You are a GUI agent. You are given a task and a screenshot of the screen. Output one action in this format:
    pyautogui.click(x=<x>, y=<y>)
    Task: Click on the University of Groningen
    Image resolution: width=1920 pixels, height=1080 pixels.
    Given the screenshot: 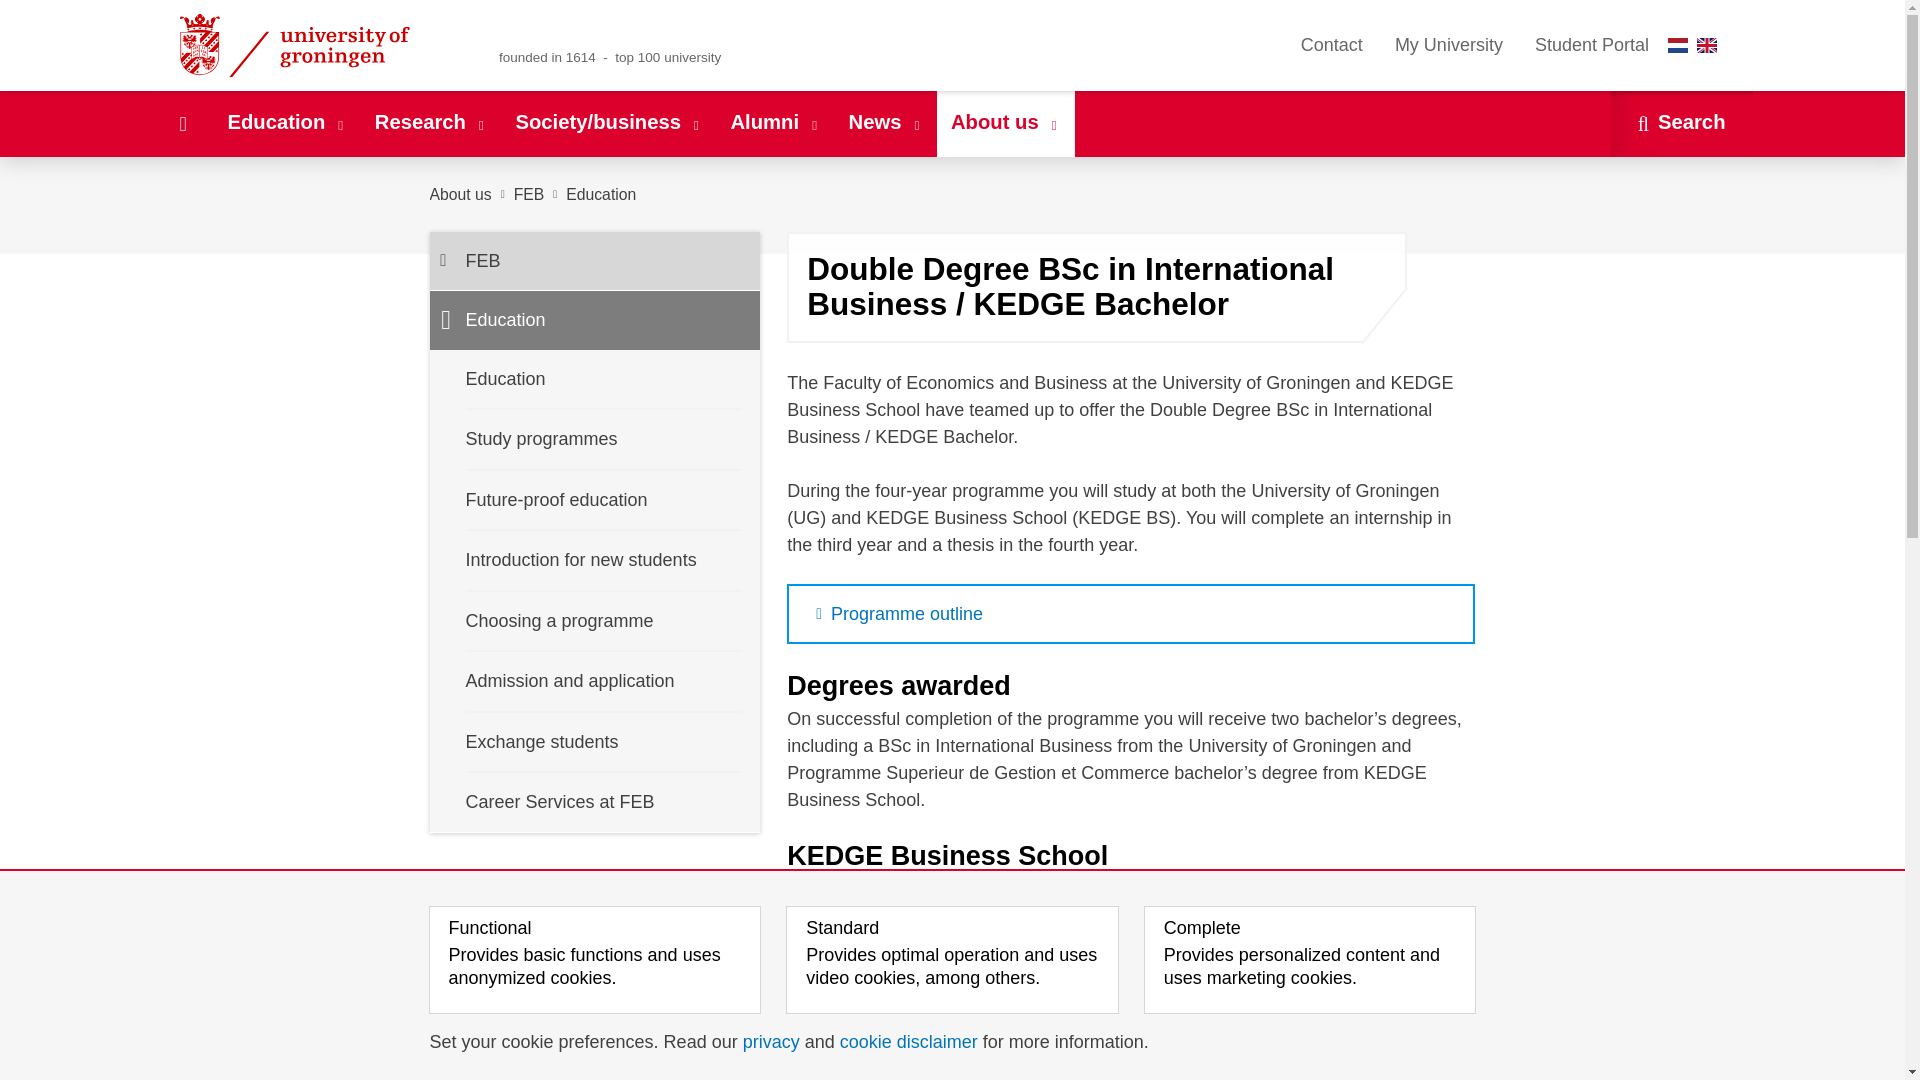 What is the action you would take?
    pyautogui.click(x=318, y=45)
    